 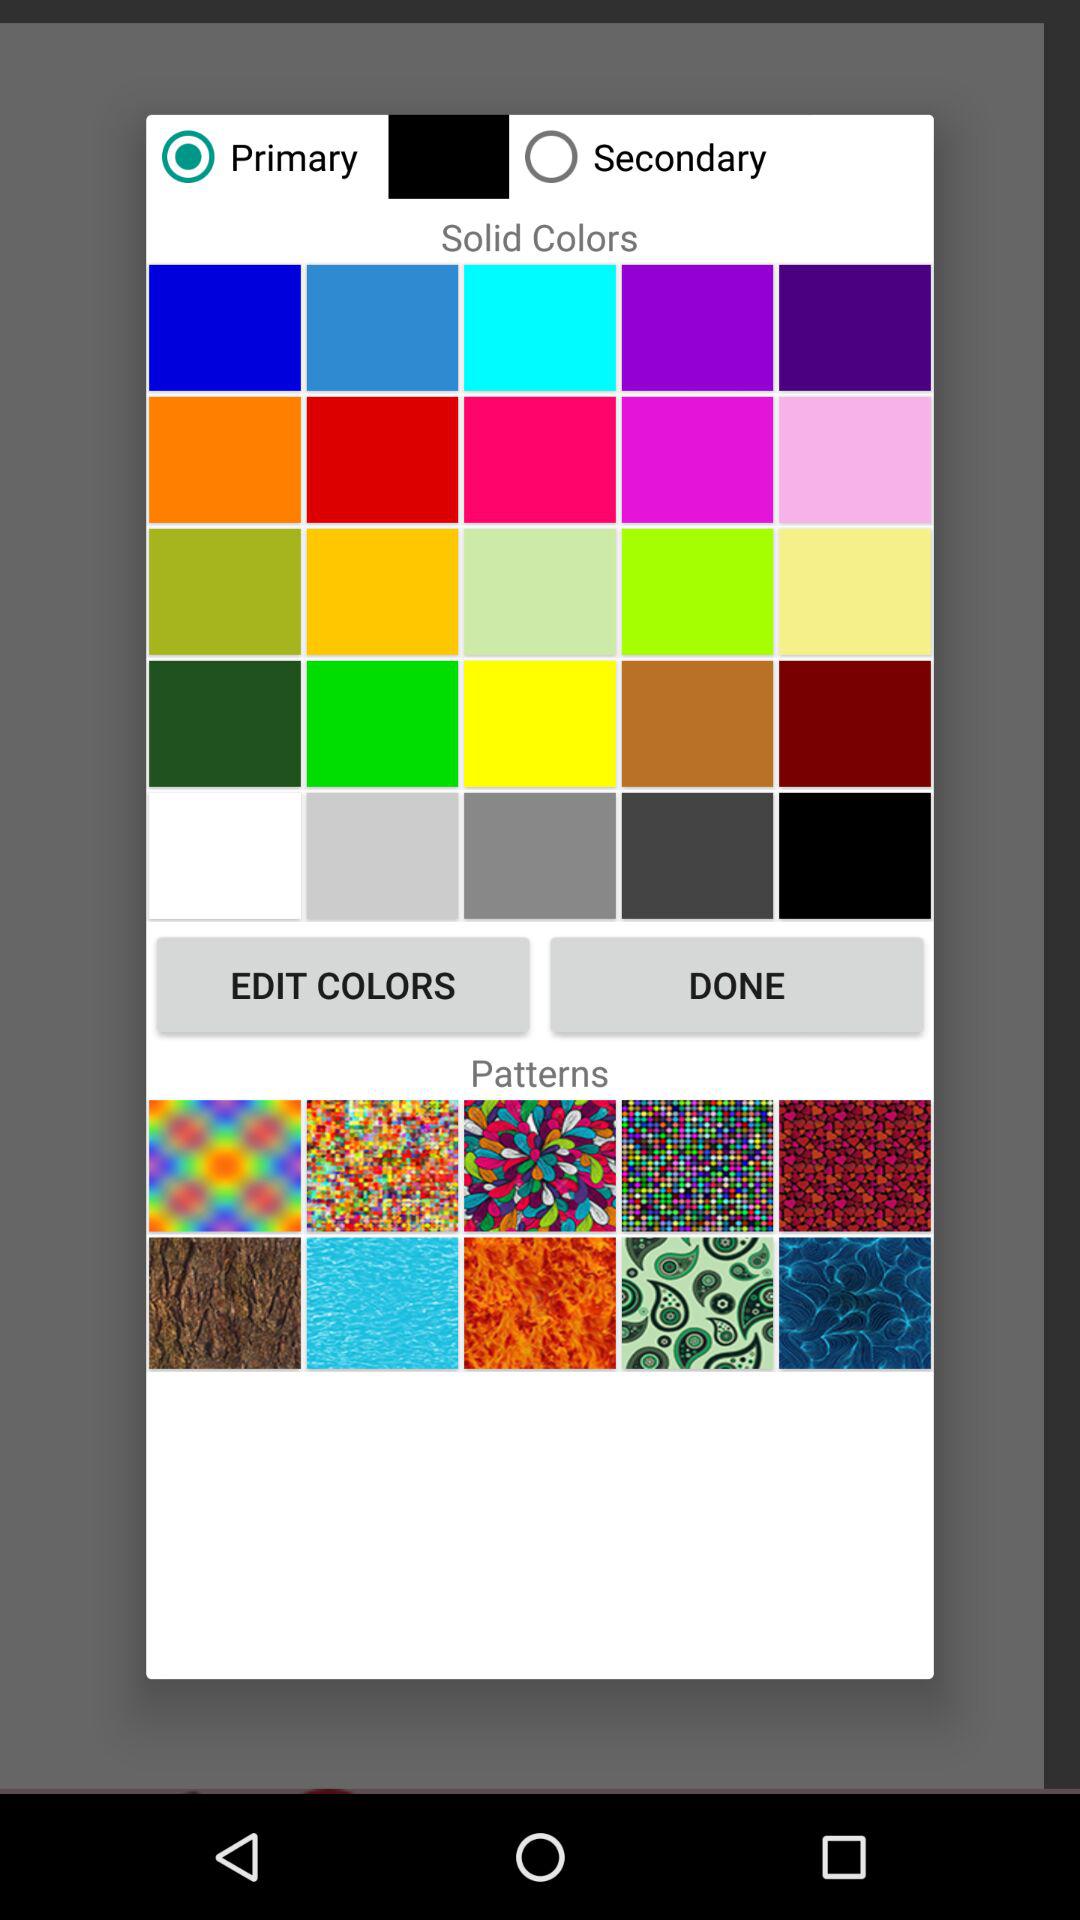 What do you see at coordinates (382, 1302) in the screenshot?
I see `select blue pattern` at bounding box center [382, 1302].